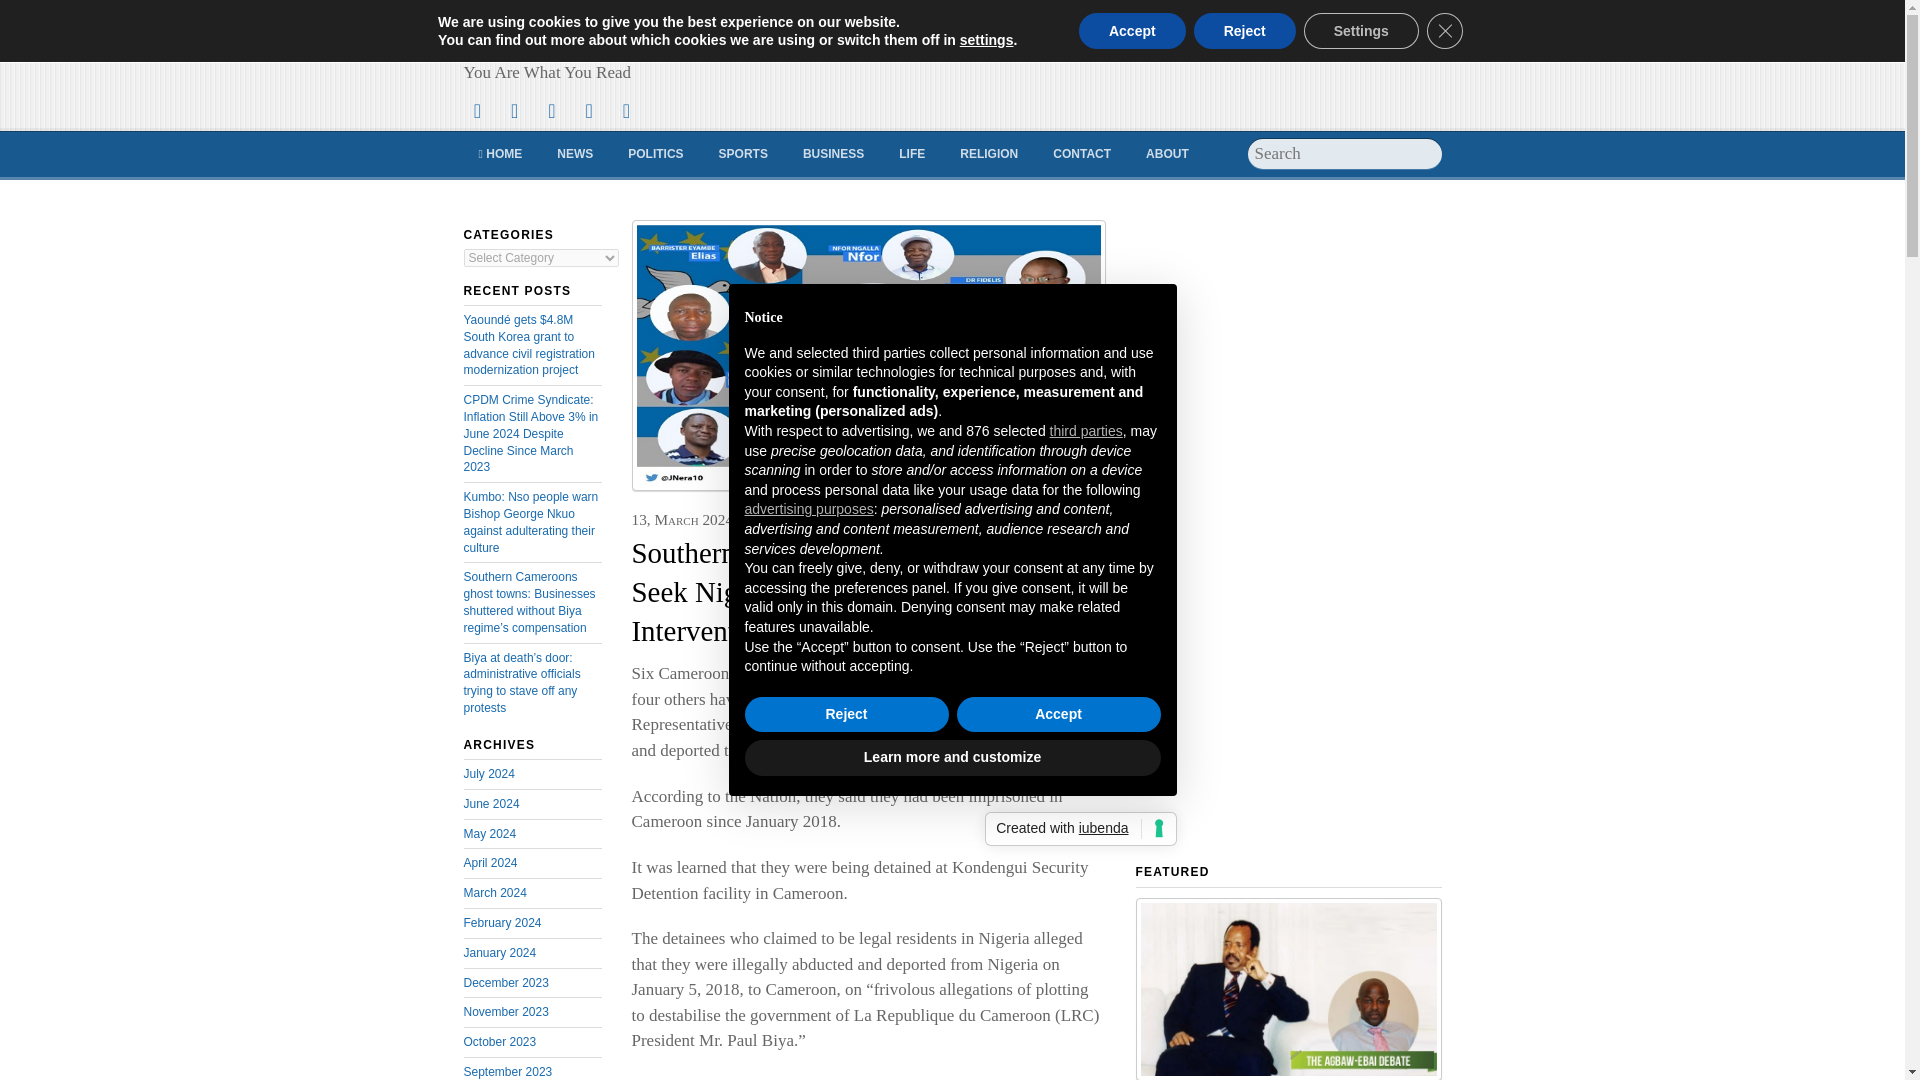 The width and height of the screenshot is (1920, 1080). Describe the element at coordinates (1166, 154) in the screenshot. I see `ABOUT` at that location.